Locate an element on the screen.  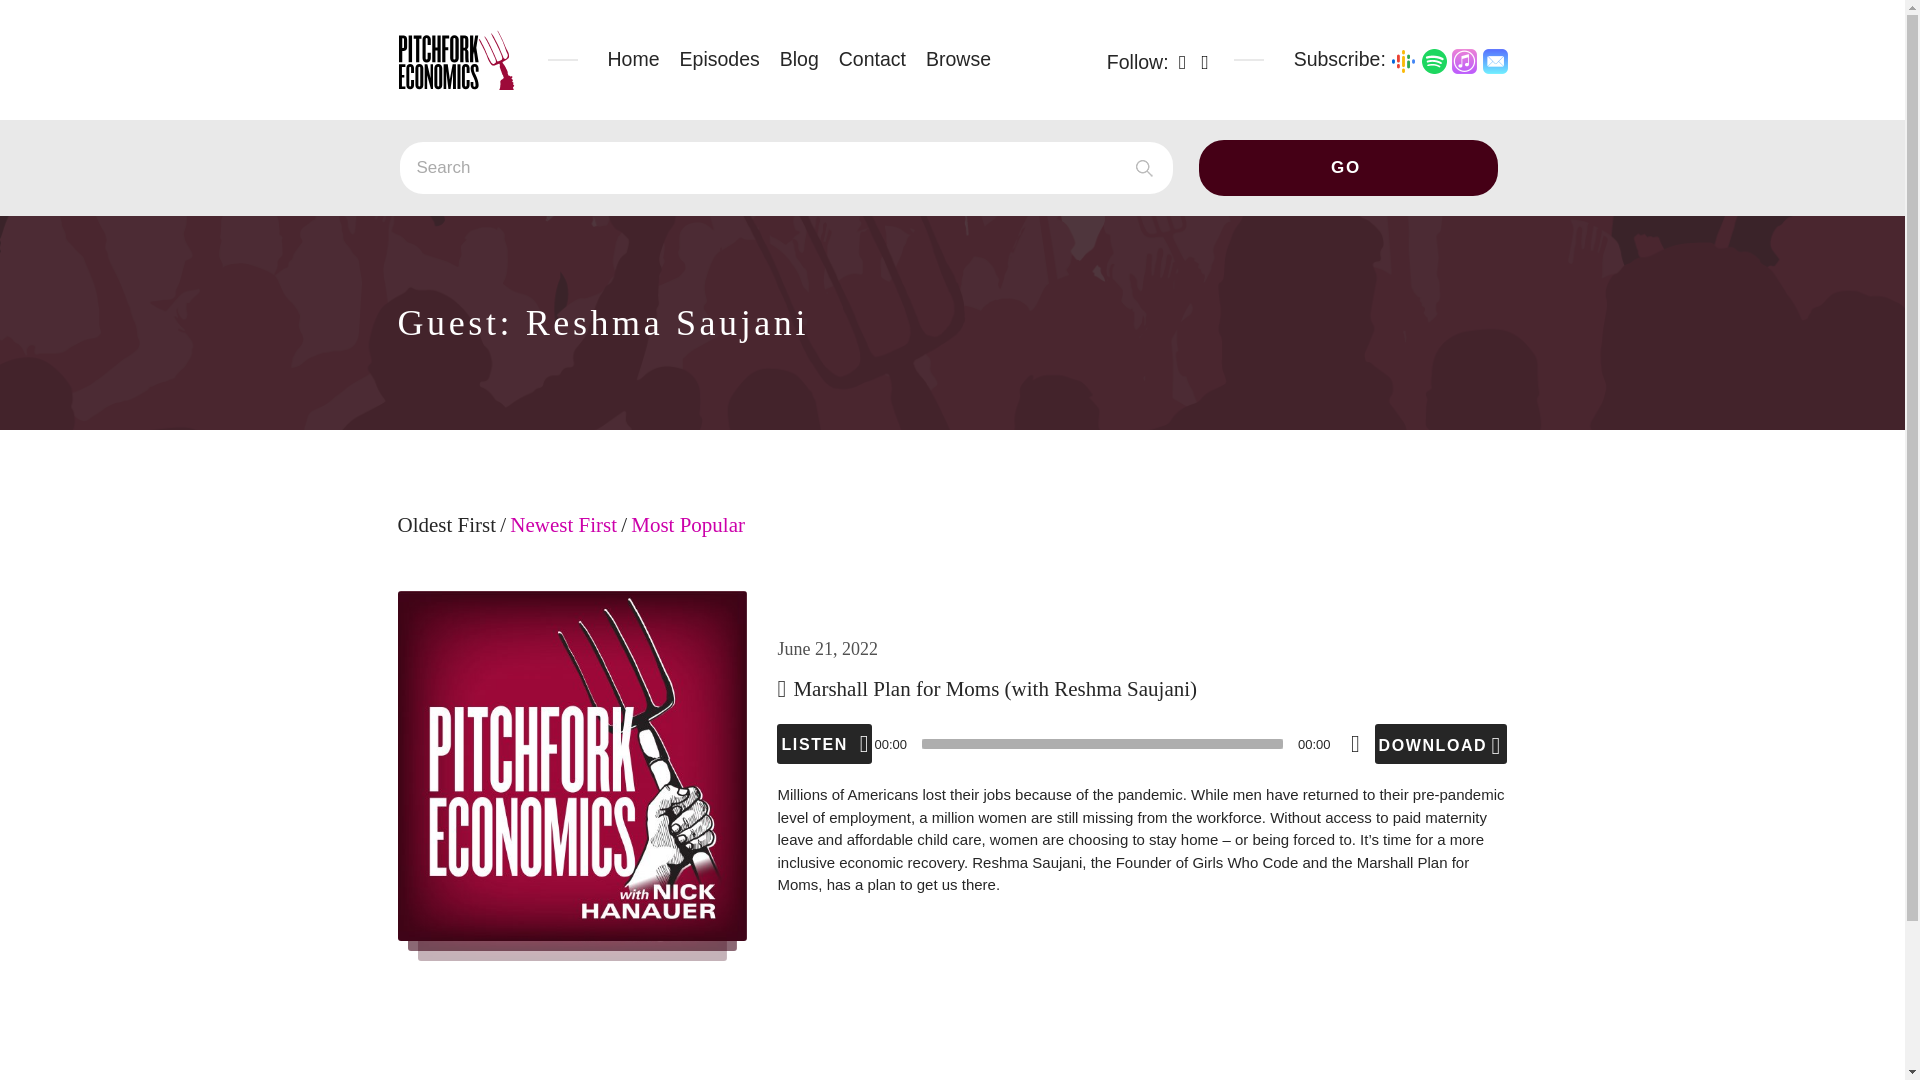
Episodes is located at coordinates (720, 59).